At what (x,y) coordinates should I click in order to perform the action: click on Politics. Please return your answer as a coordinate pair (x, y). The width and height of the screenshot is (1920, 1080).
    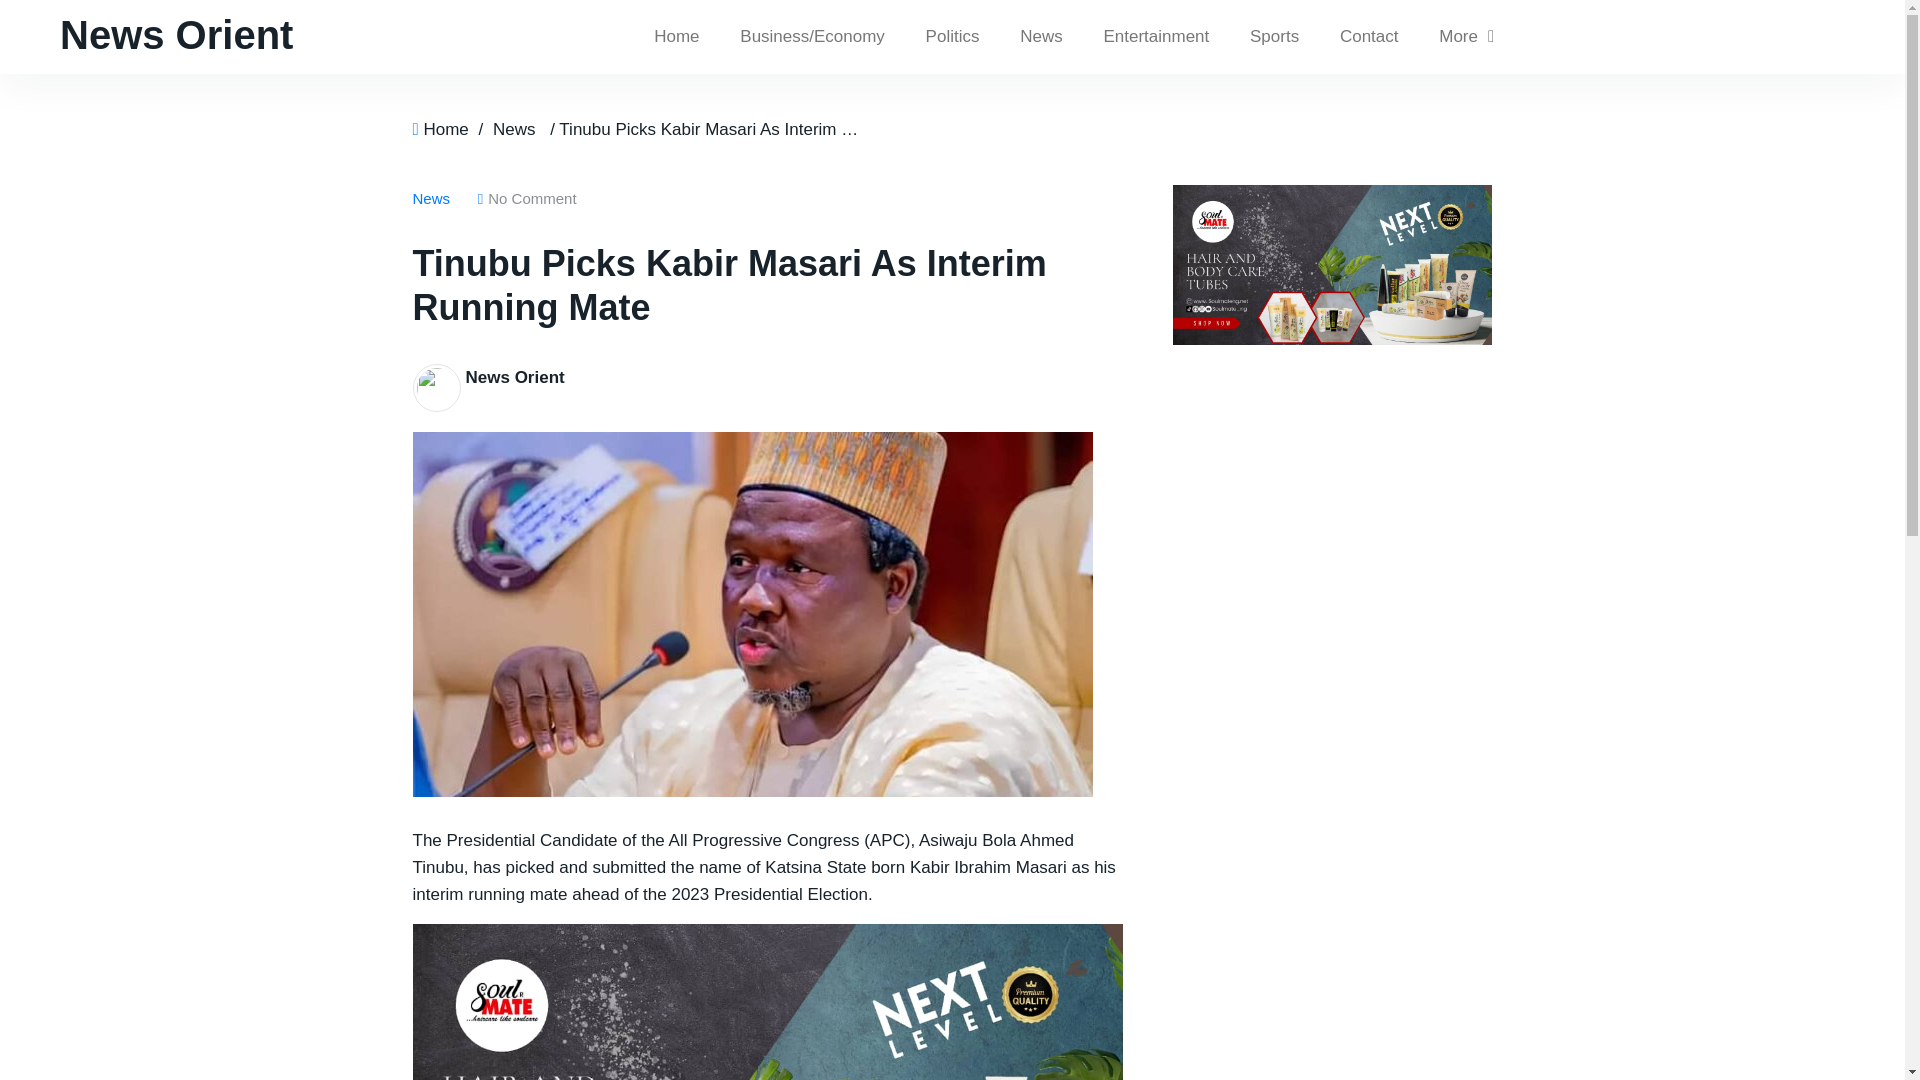
    Looking at the image, I should click on (953, 37).